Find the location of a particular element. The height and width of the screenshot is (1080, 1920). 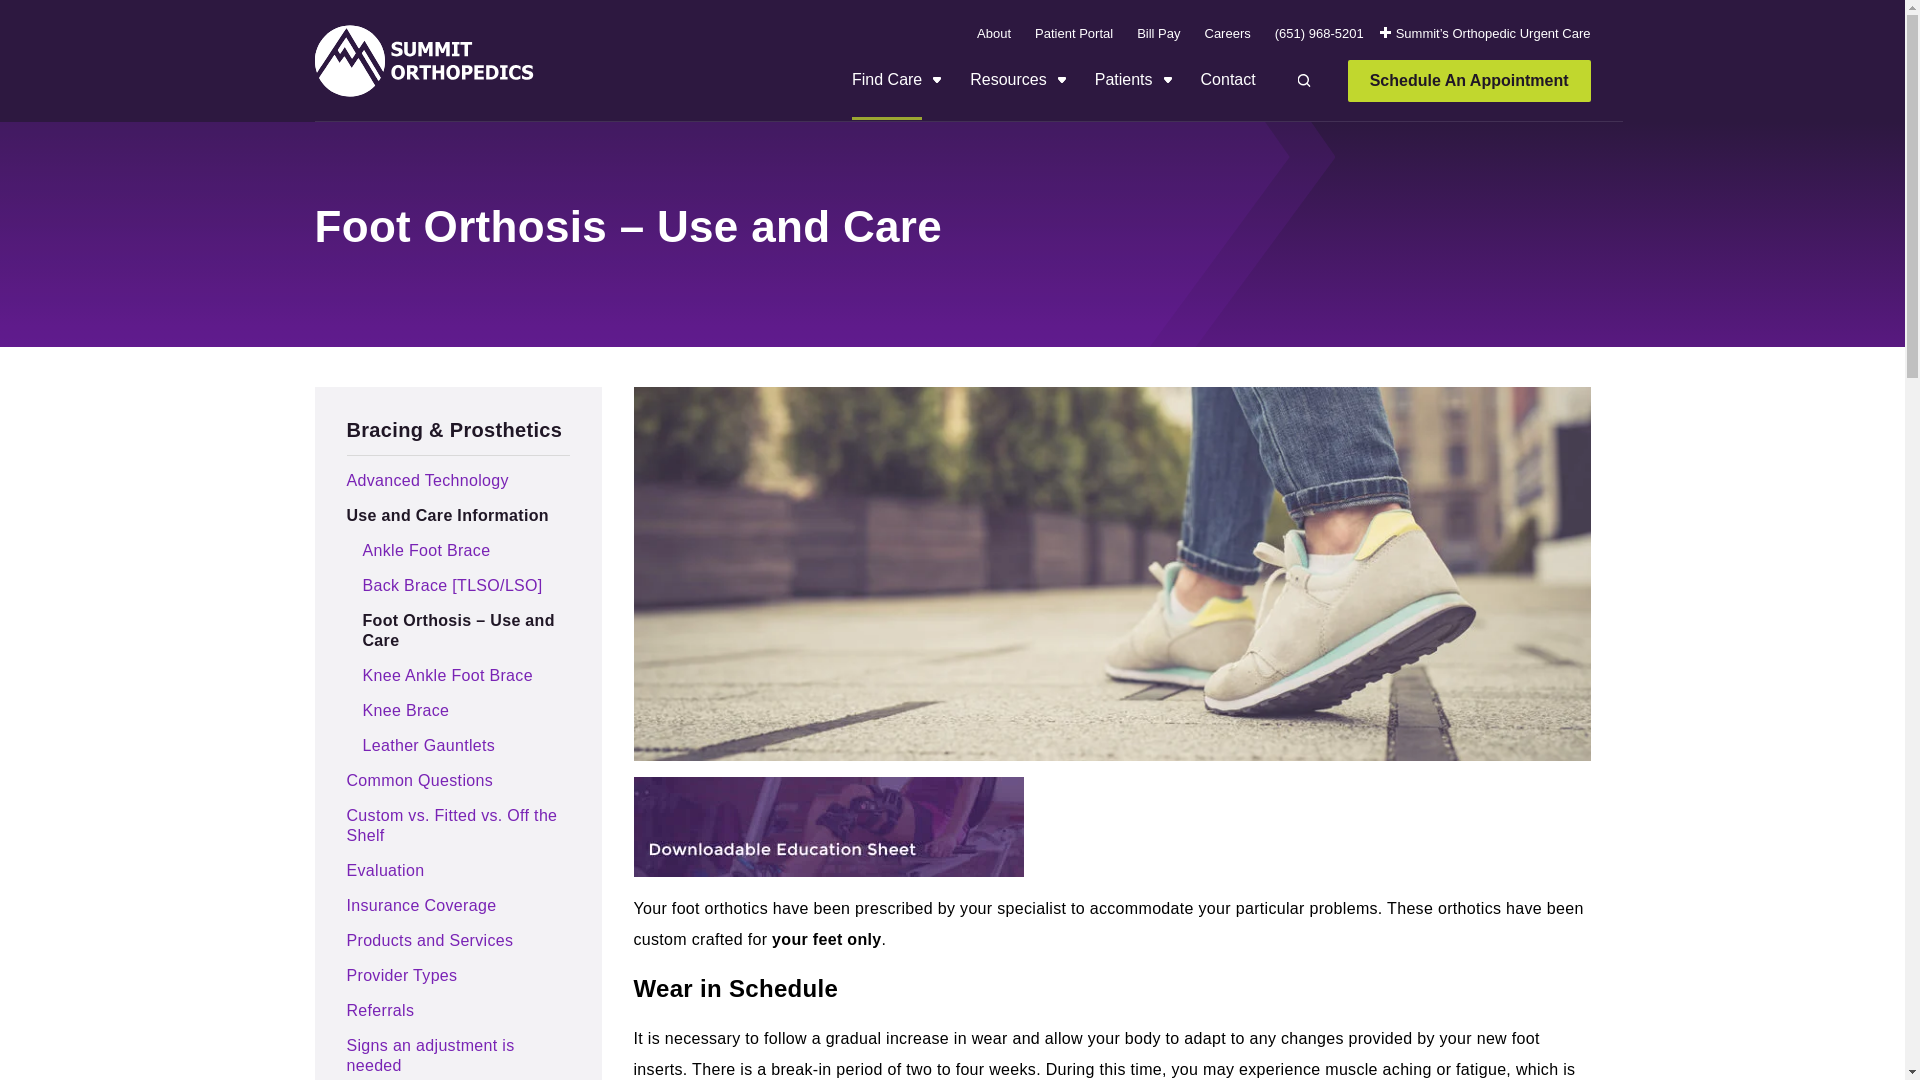

Show submenu for Resources is located at coordinates (1060, 80).